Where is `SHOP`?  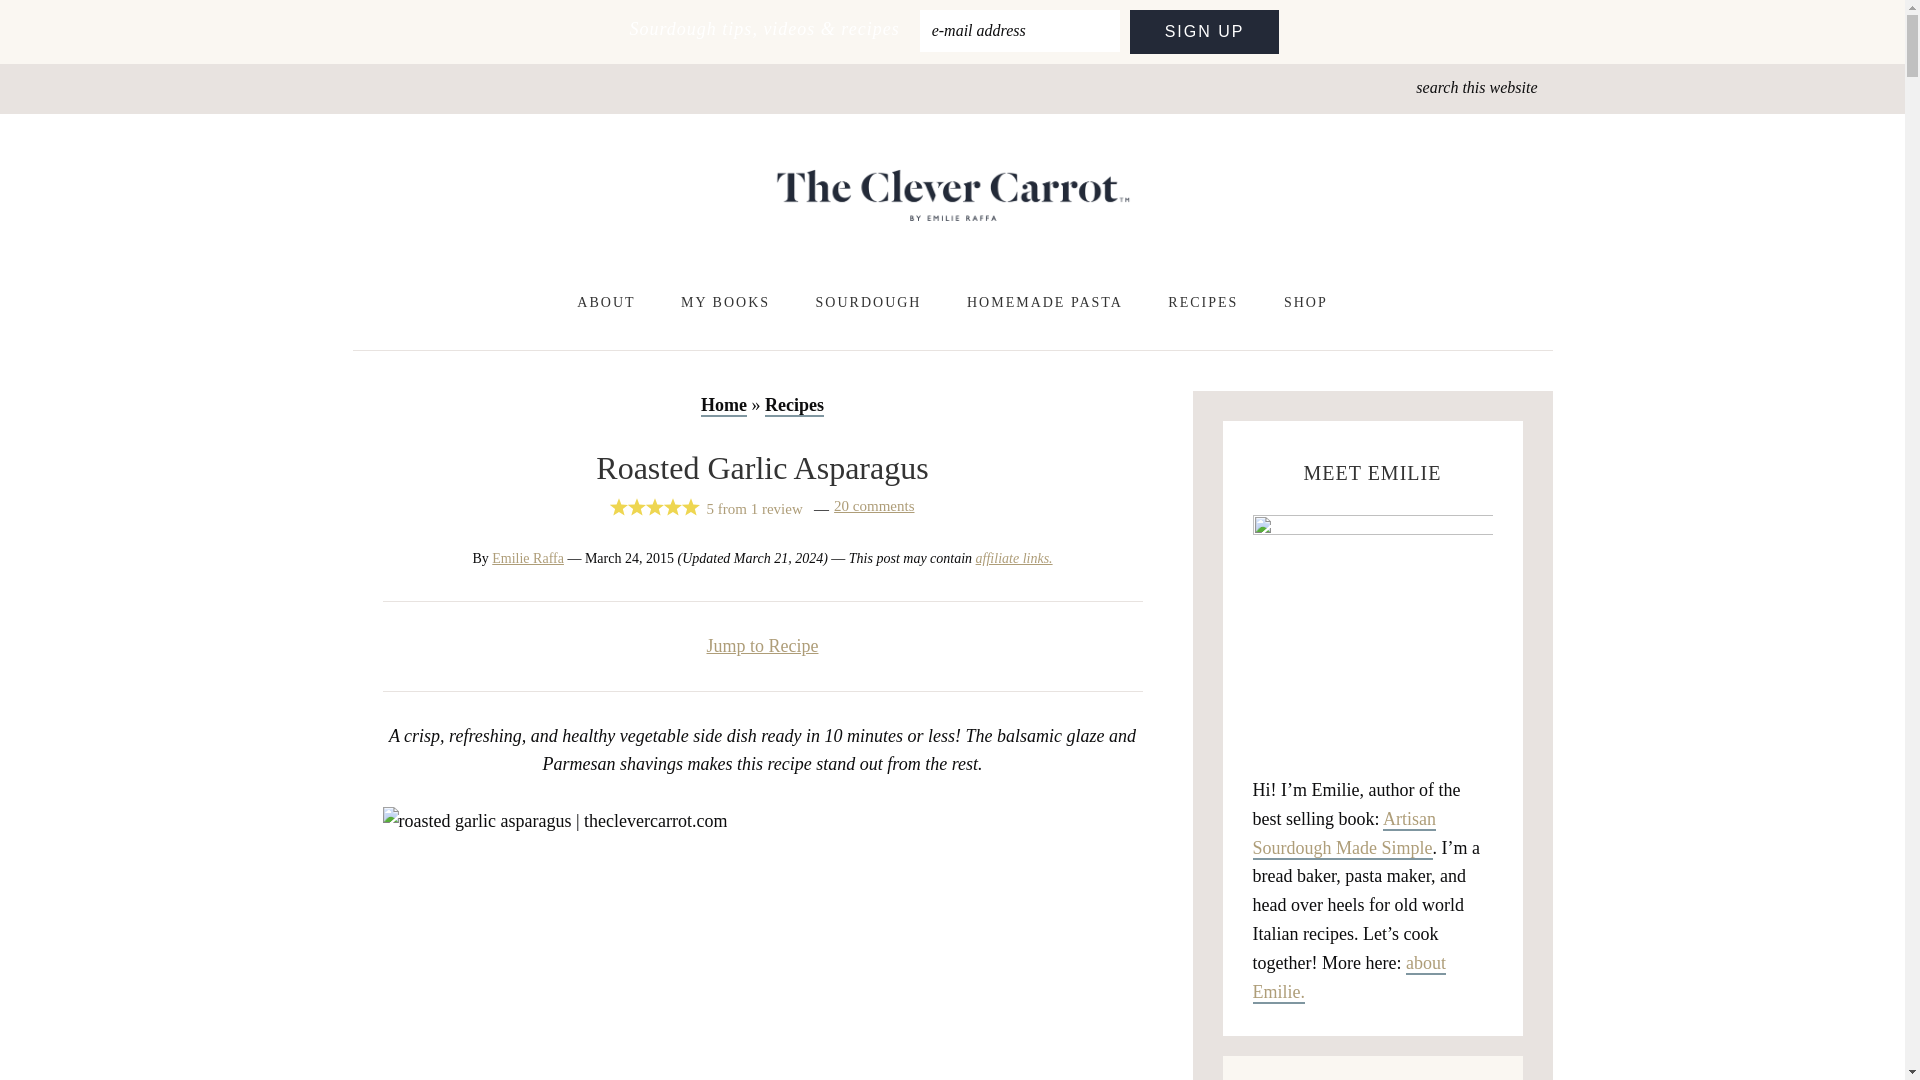
SHOP is located at coordinates (1305, 303).